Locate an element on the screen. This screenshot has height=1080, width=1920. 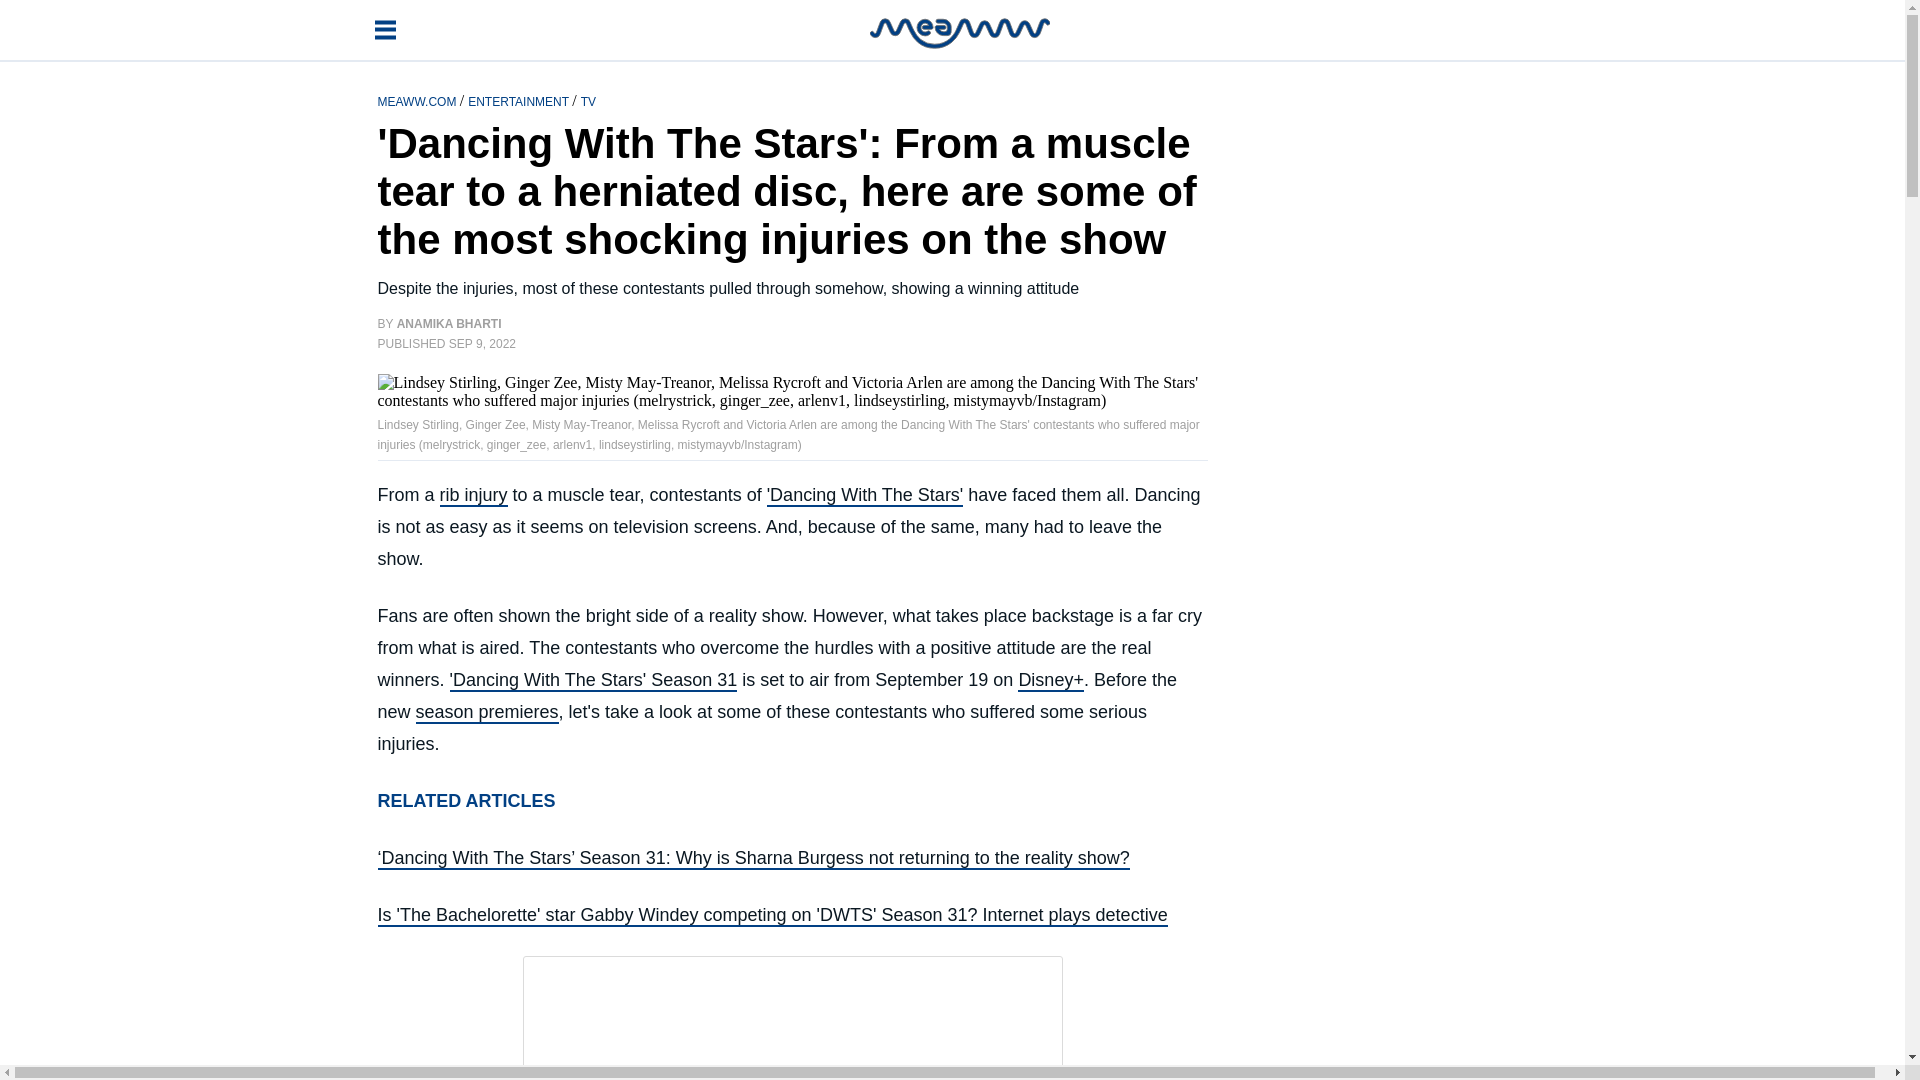
ENTERTAINMENT is located at coordinates (520, 100).